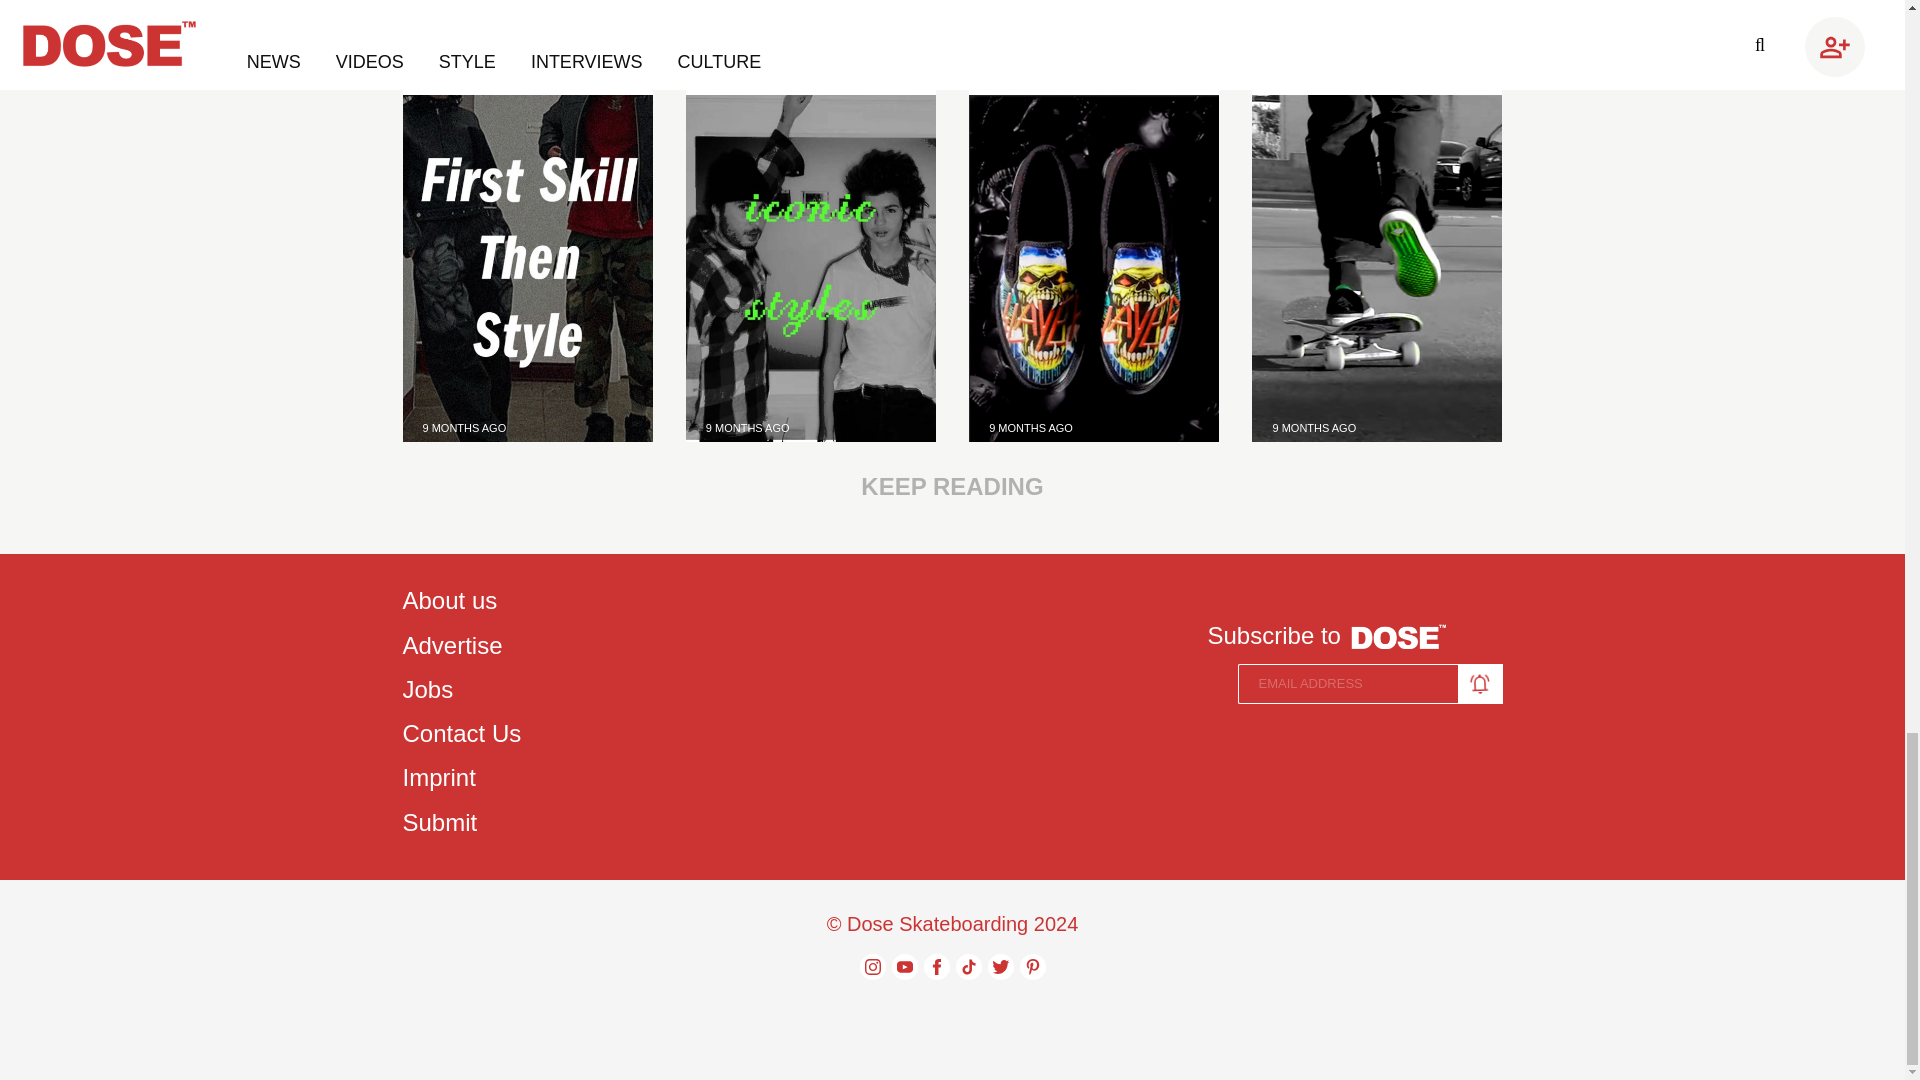  Describe the element at coordinates (1093, 14) in the screenshot. I see `Slayer's Iconic Art Meets Skater Style in DC Shoes Collab` at that location.